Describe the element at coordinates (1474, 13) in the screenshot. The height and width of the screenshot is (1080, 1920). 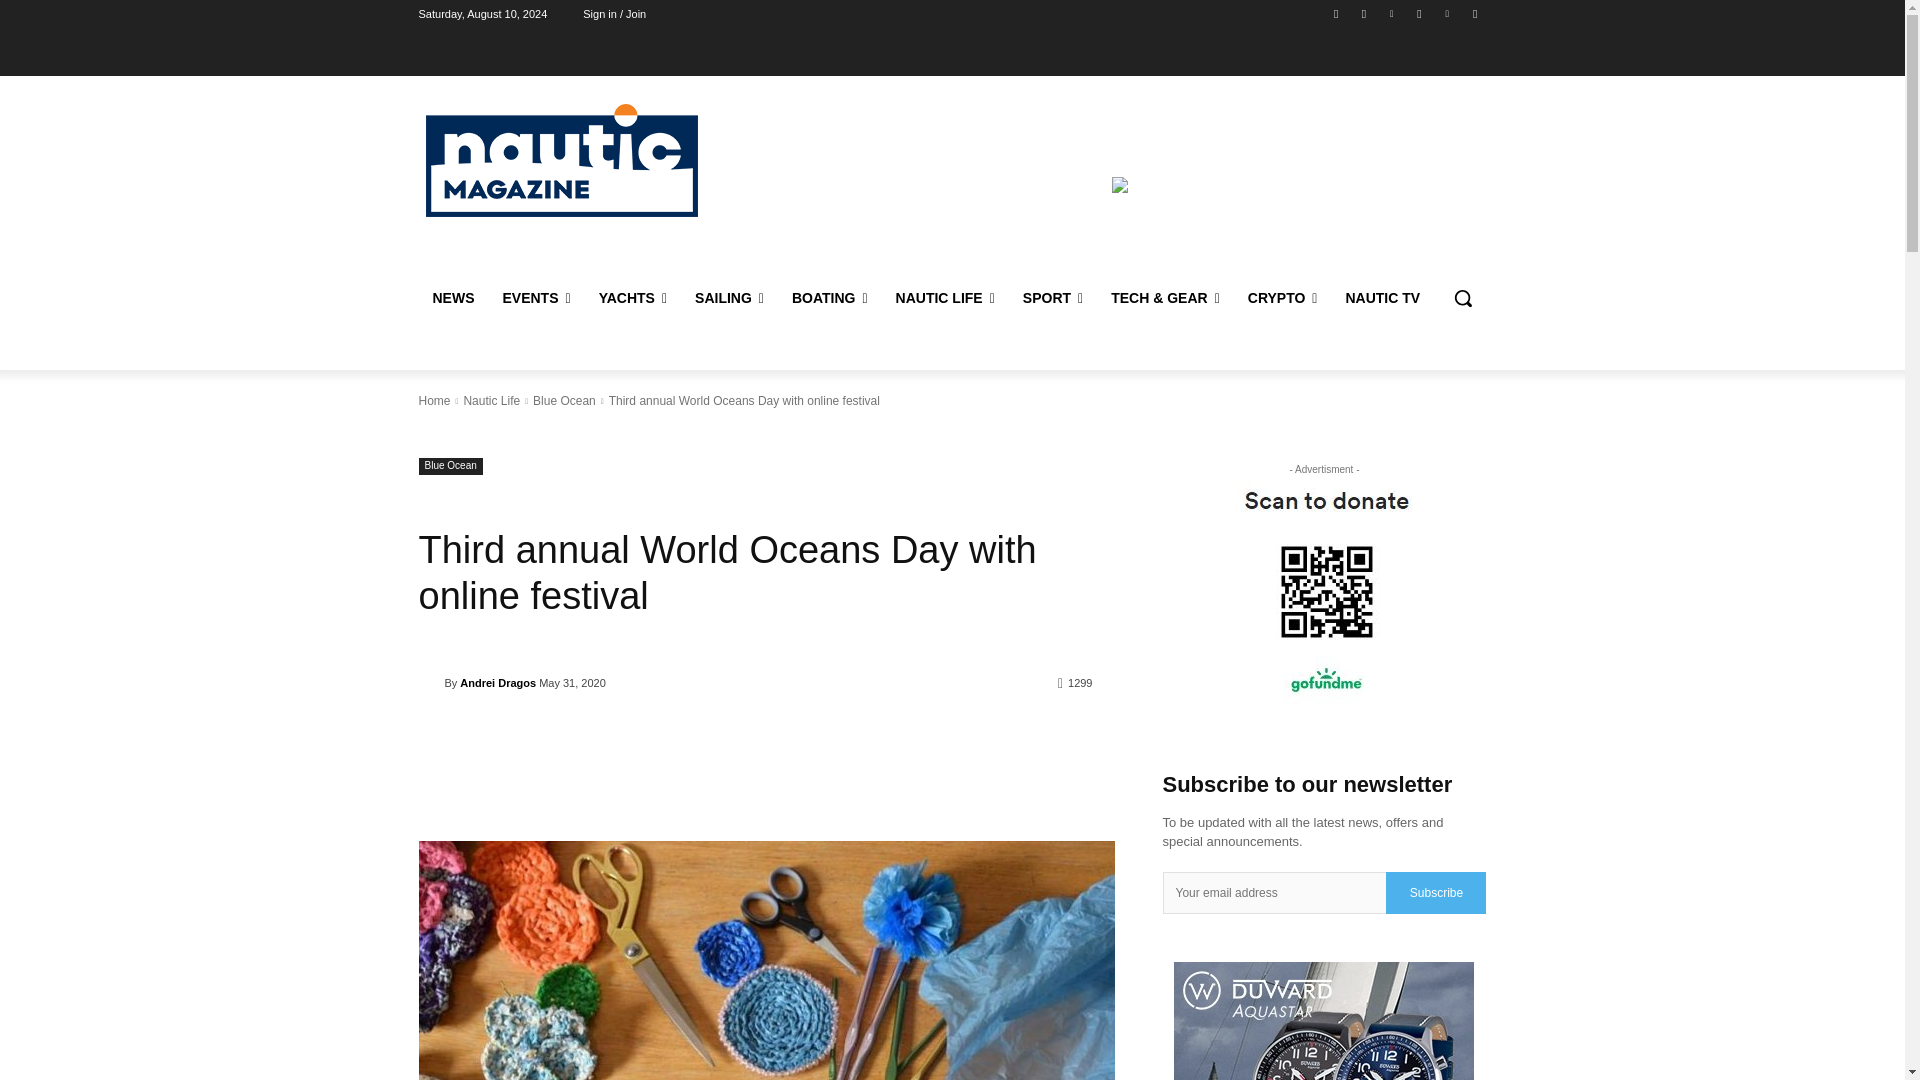
I see `Youtube` at that location.